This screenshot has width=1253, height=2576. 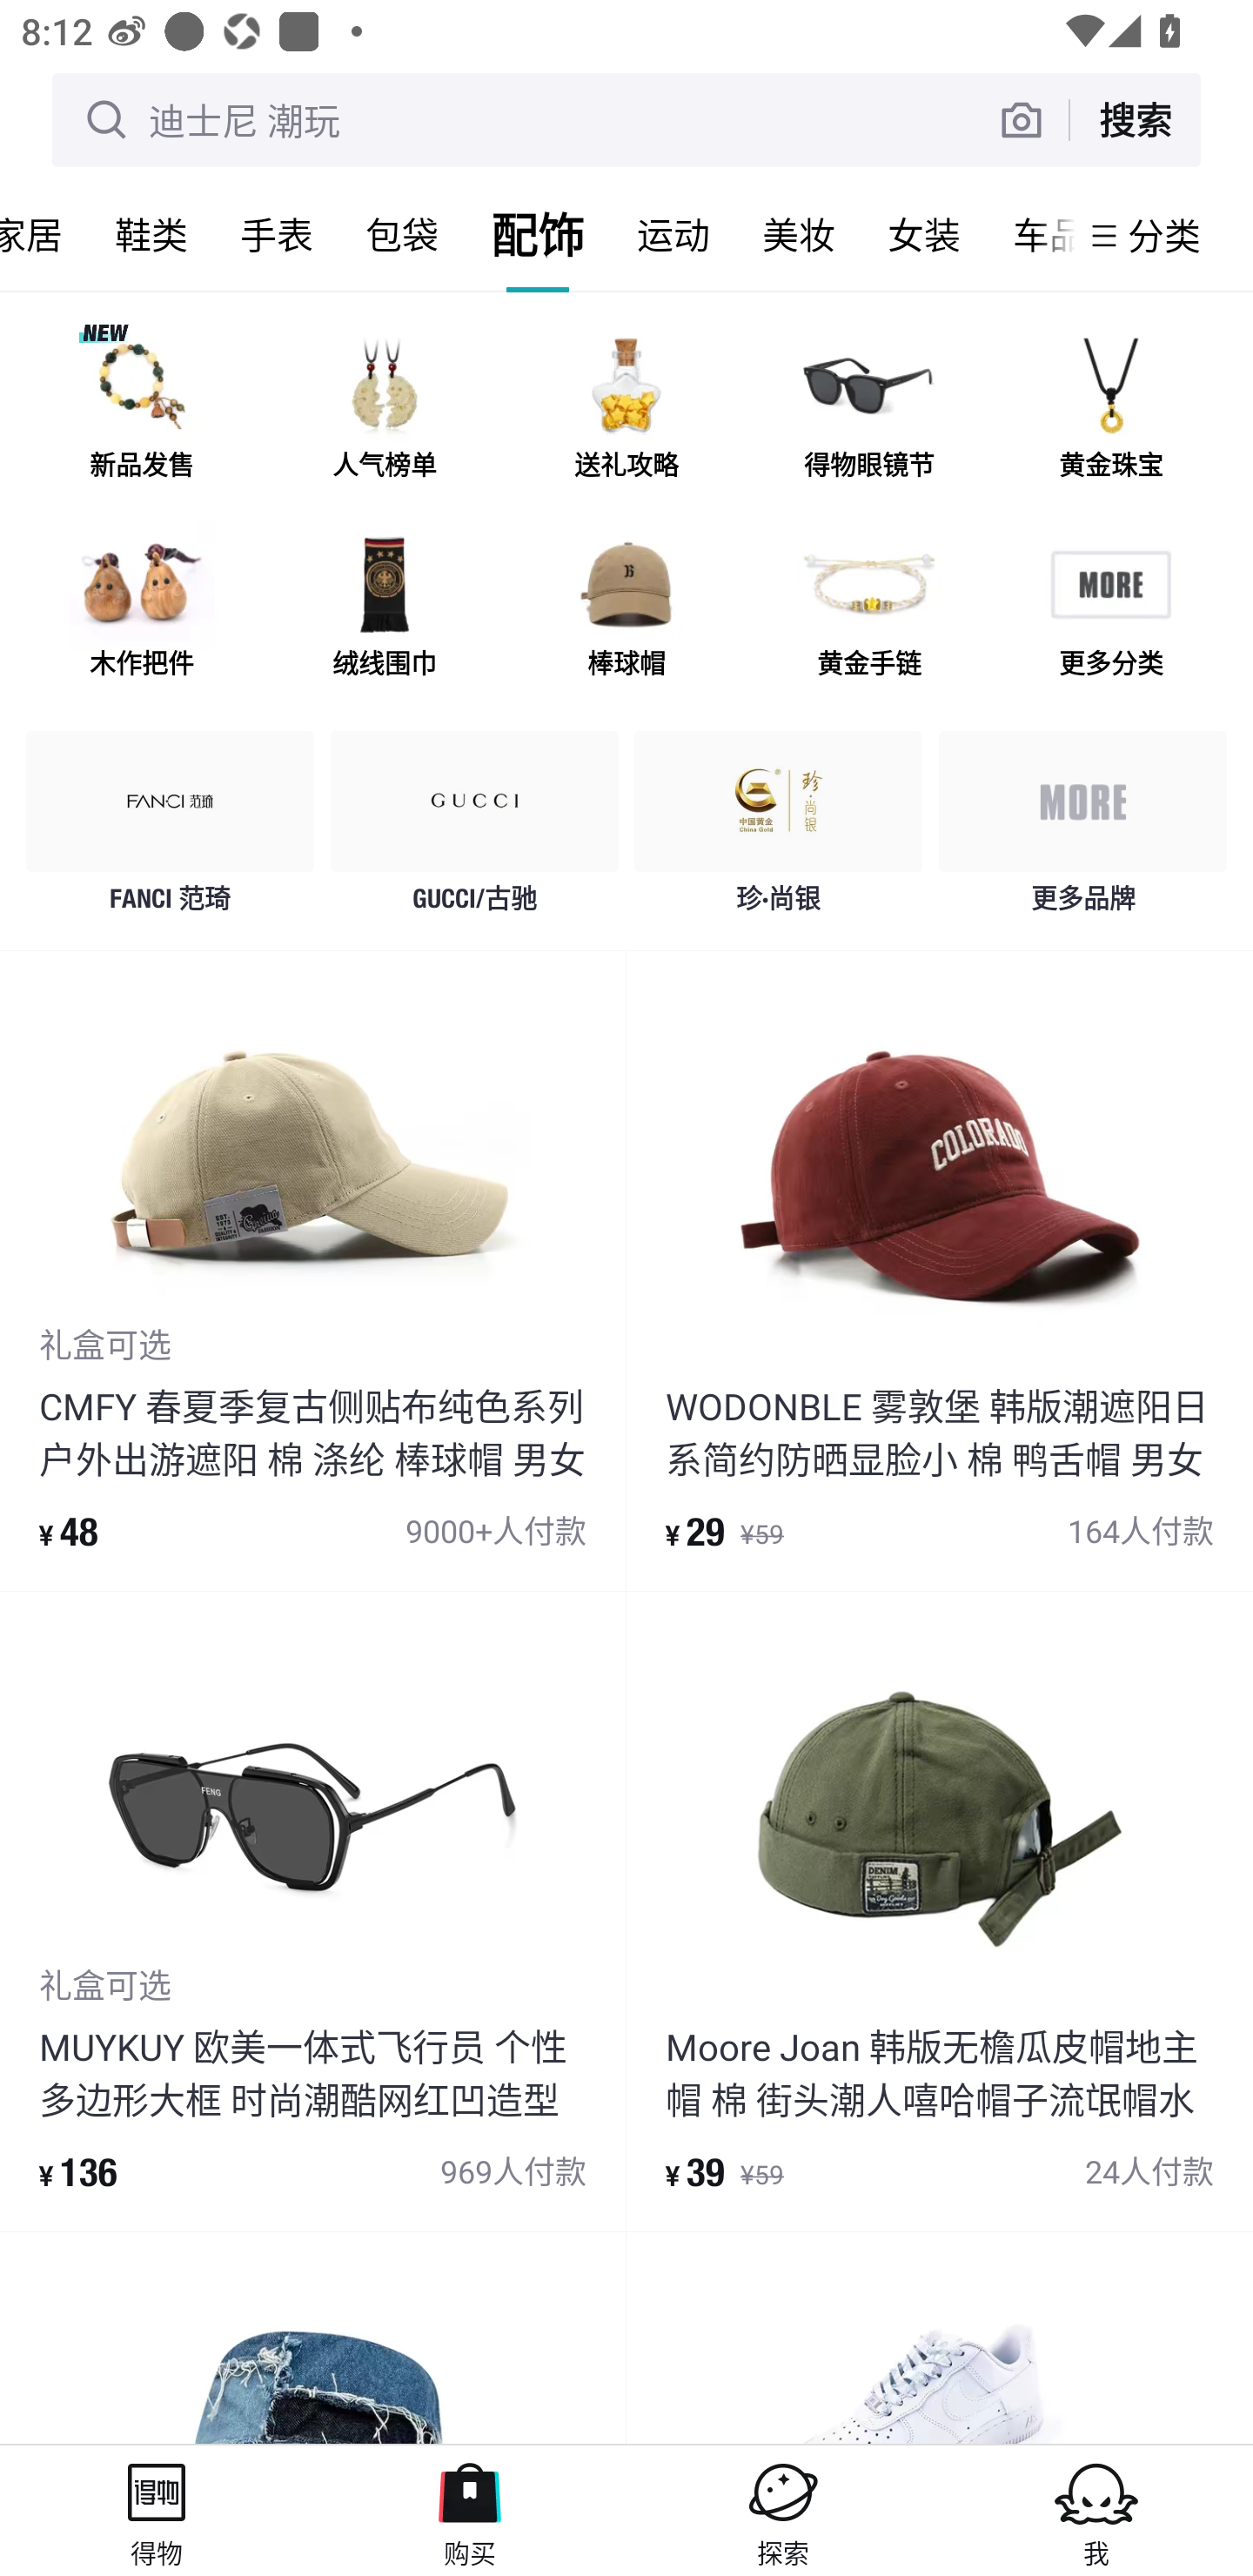 What do you see at coordinates (44, 235) in the screenshot?
I see `家居` at bounding box center [44, 235].